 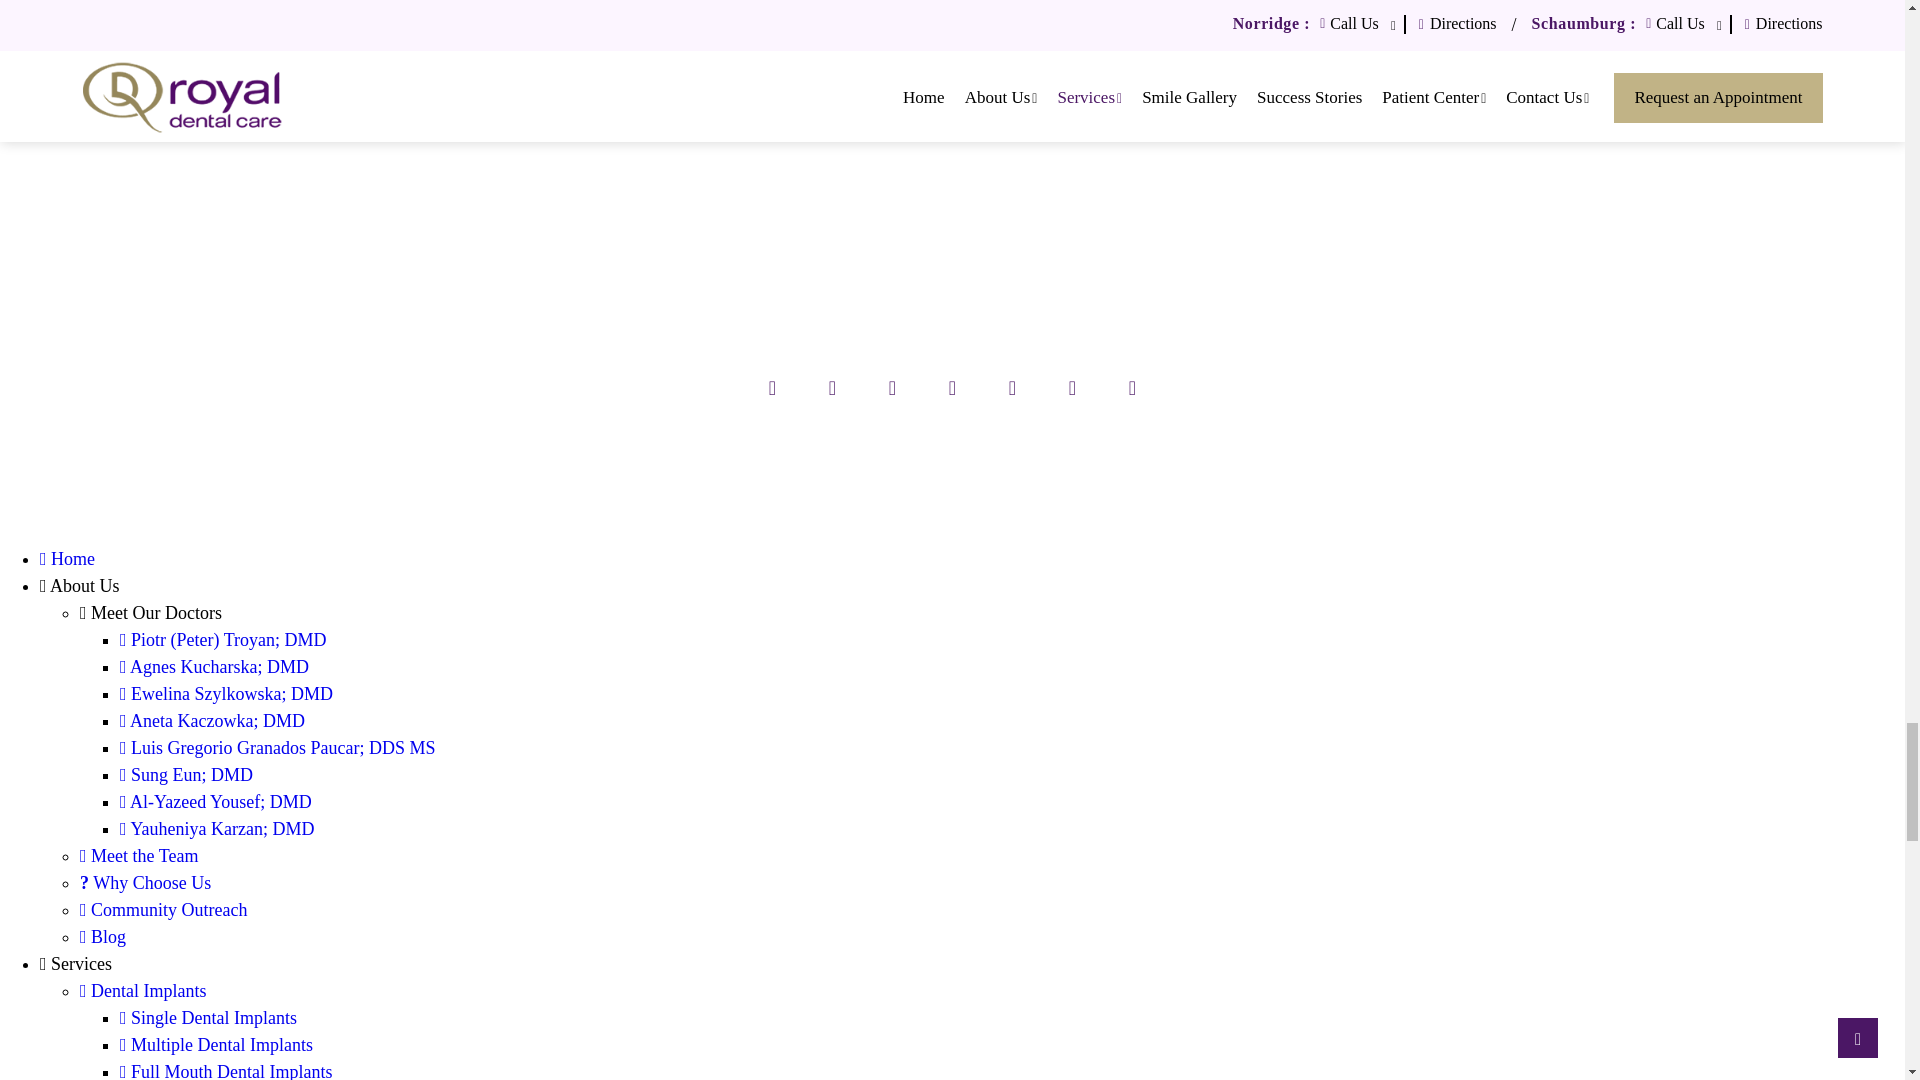 I want to click on Link opens in a new window, so click(x=262, y=118).